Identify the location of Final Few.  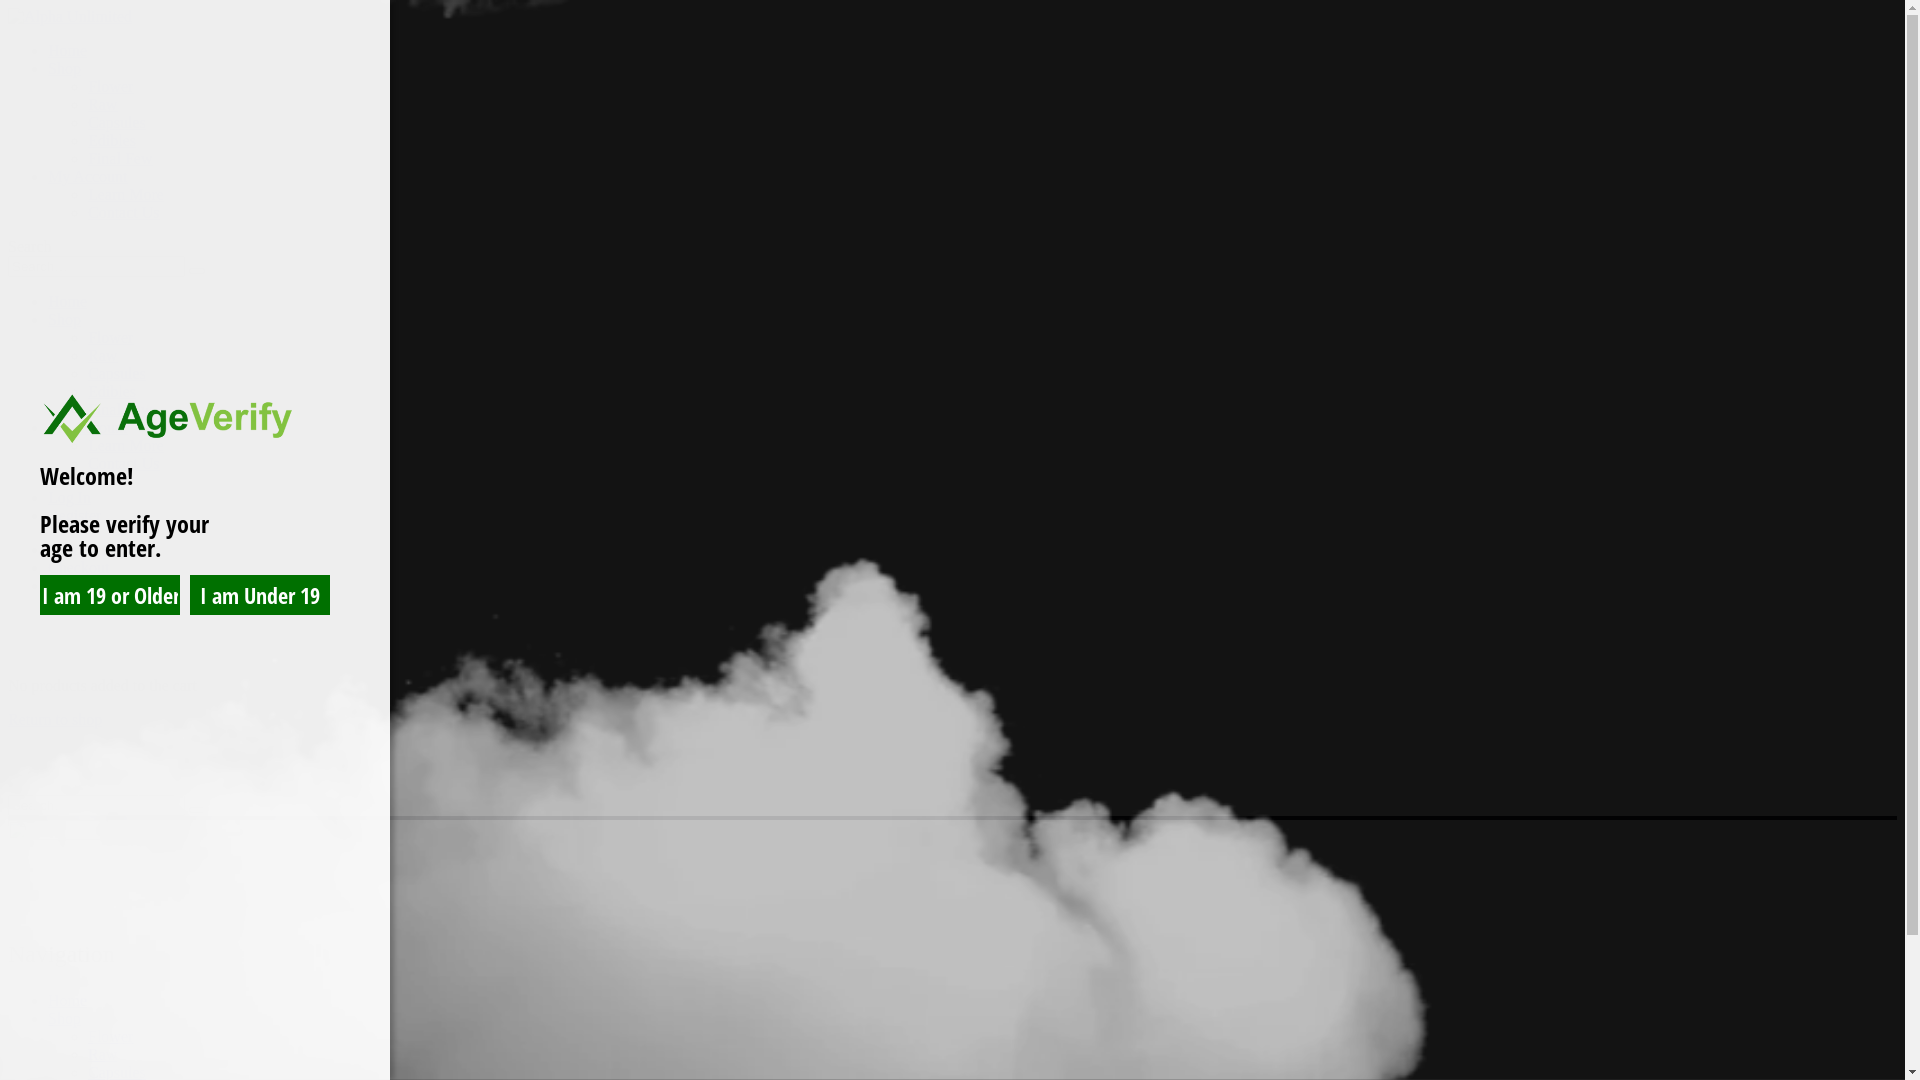
(120, 158).